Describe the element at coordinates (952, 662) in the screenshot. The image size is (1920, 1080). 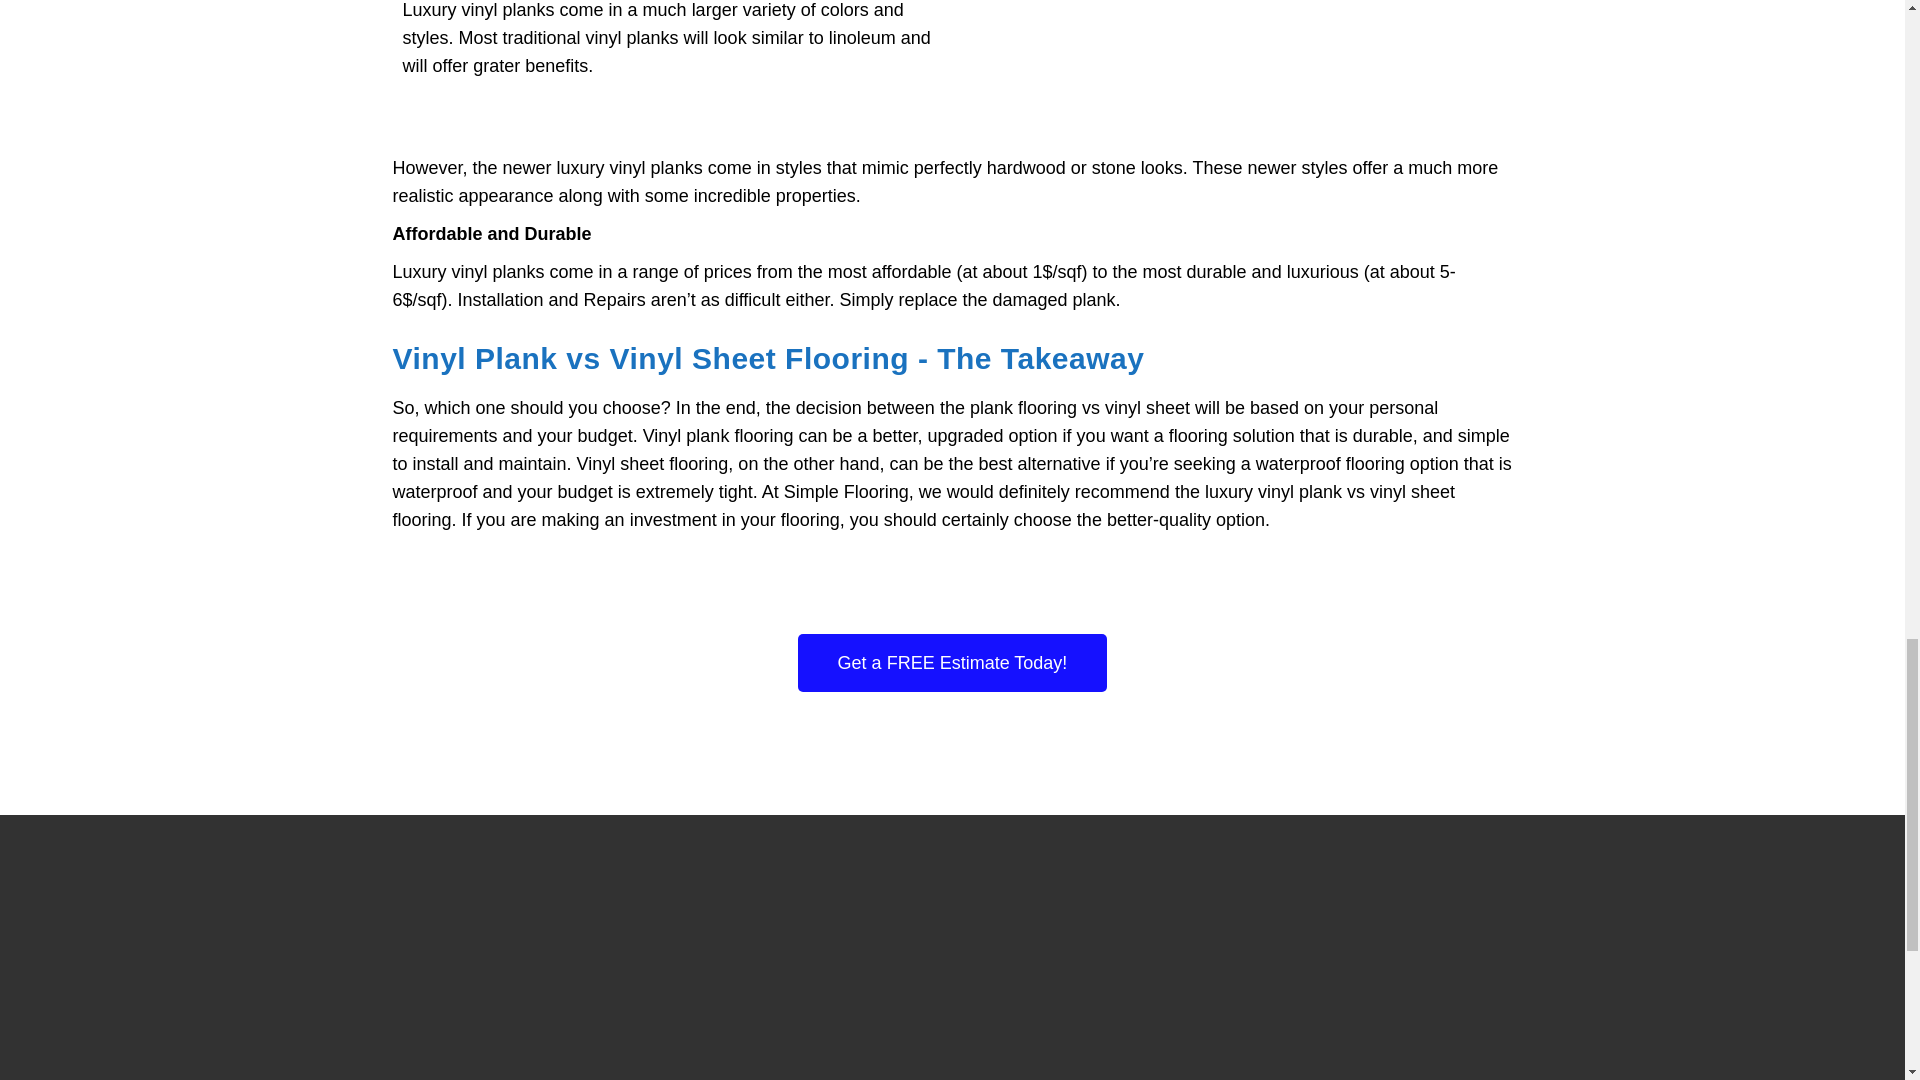
I see `Get a FREE Estimate Today!` at that location.